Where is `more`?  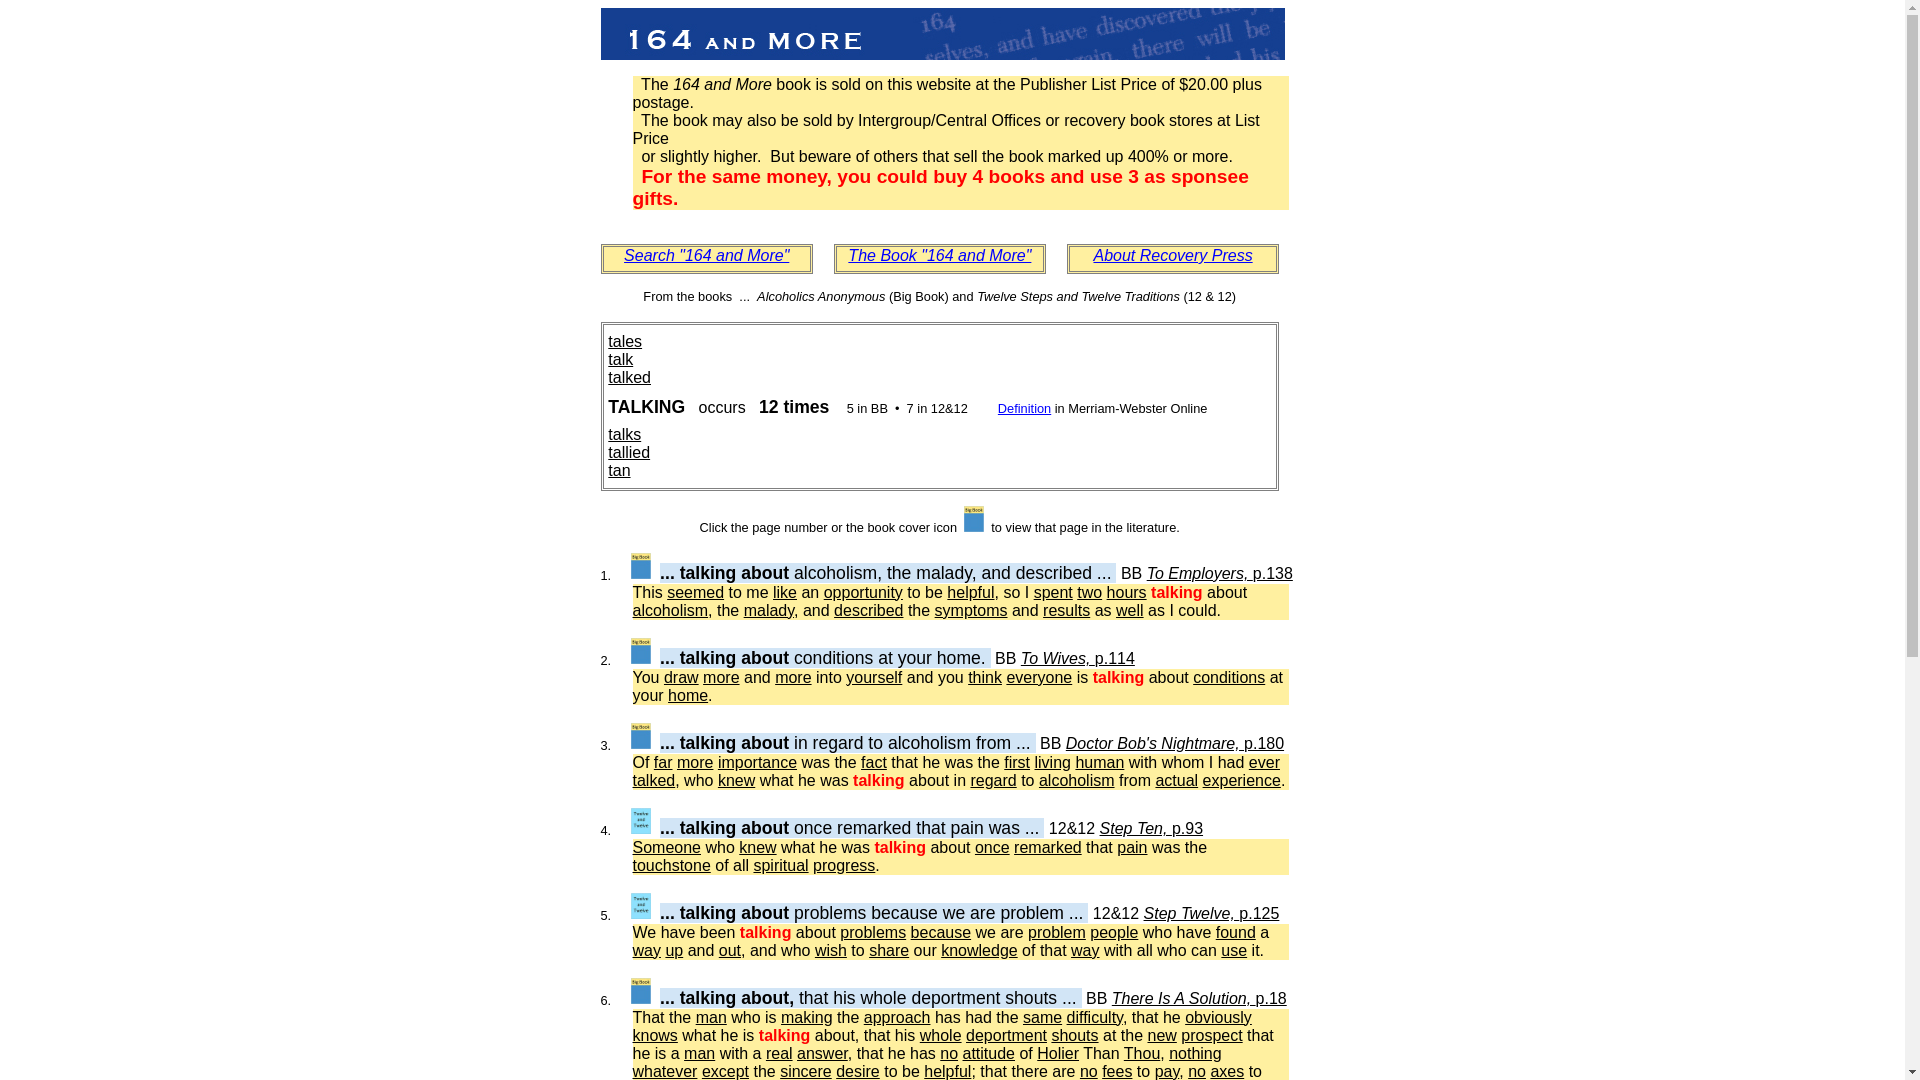
more is located at coordinates (721, 678).